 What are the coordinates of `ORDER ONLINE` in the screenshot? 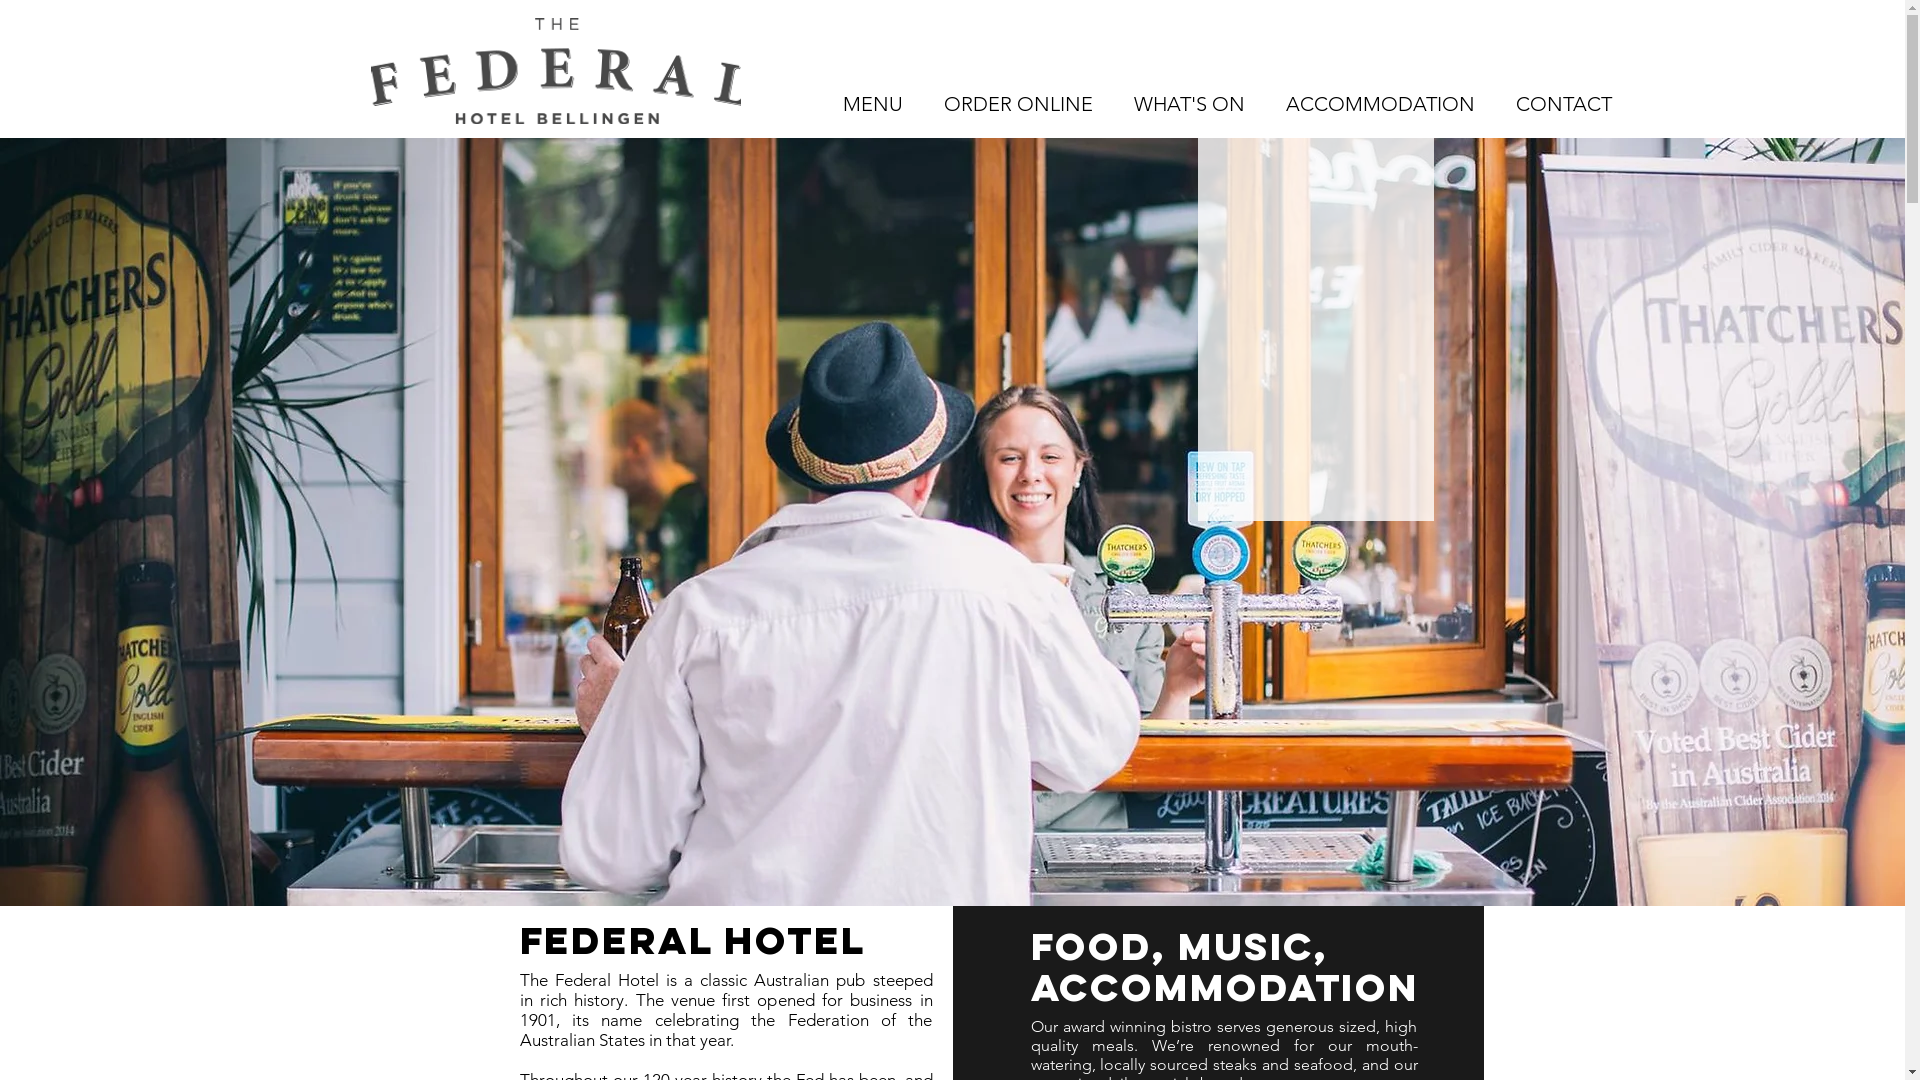 It's located at (1019, 104).